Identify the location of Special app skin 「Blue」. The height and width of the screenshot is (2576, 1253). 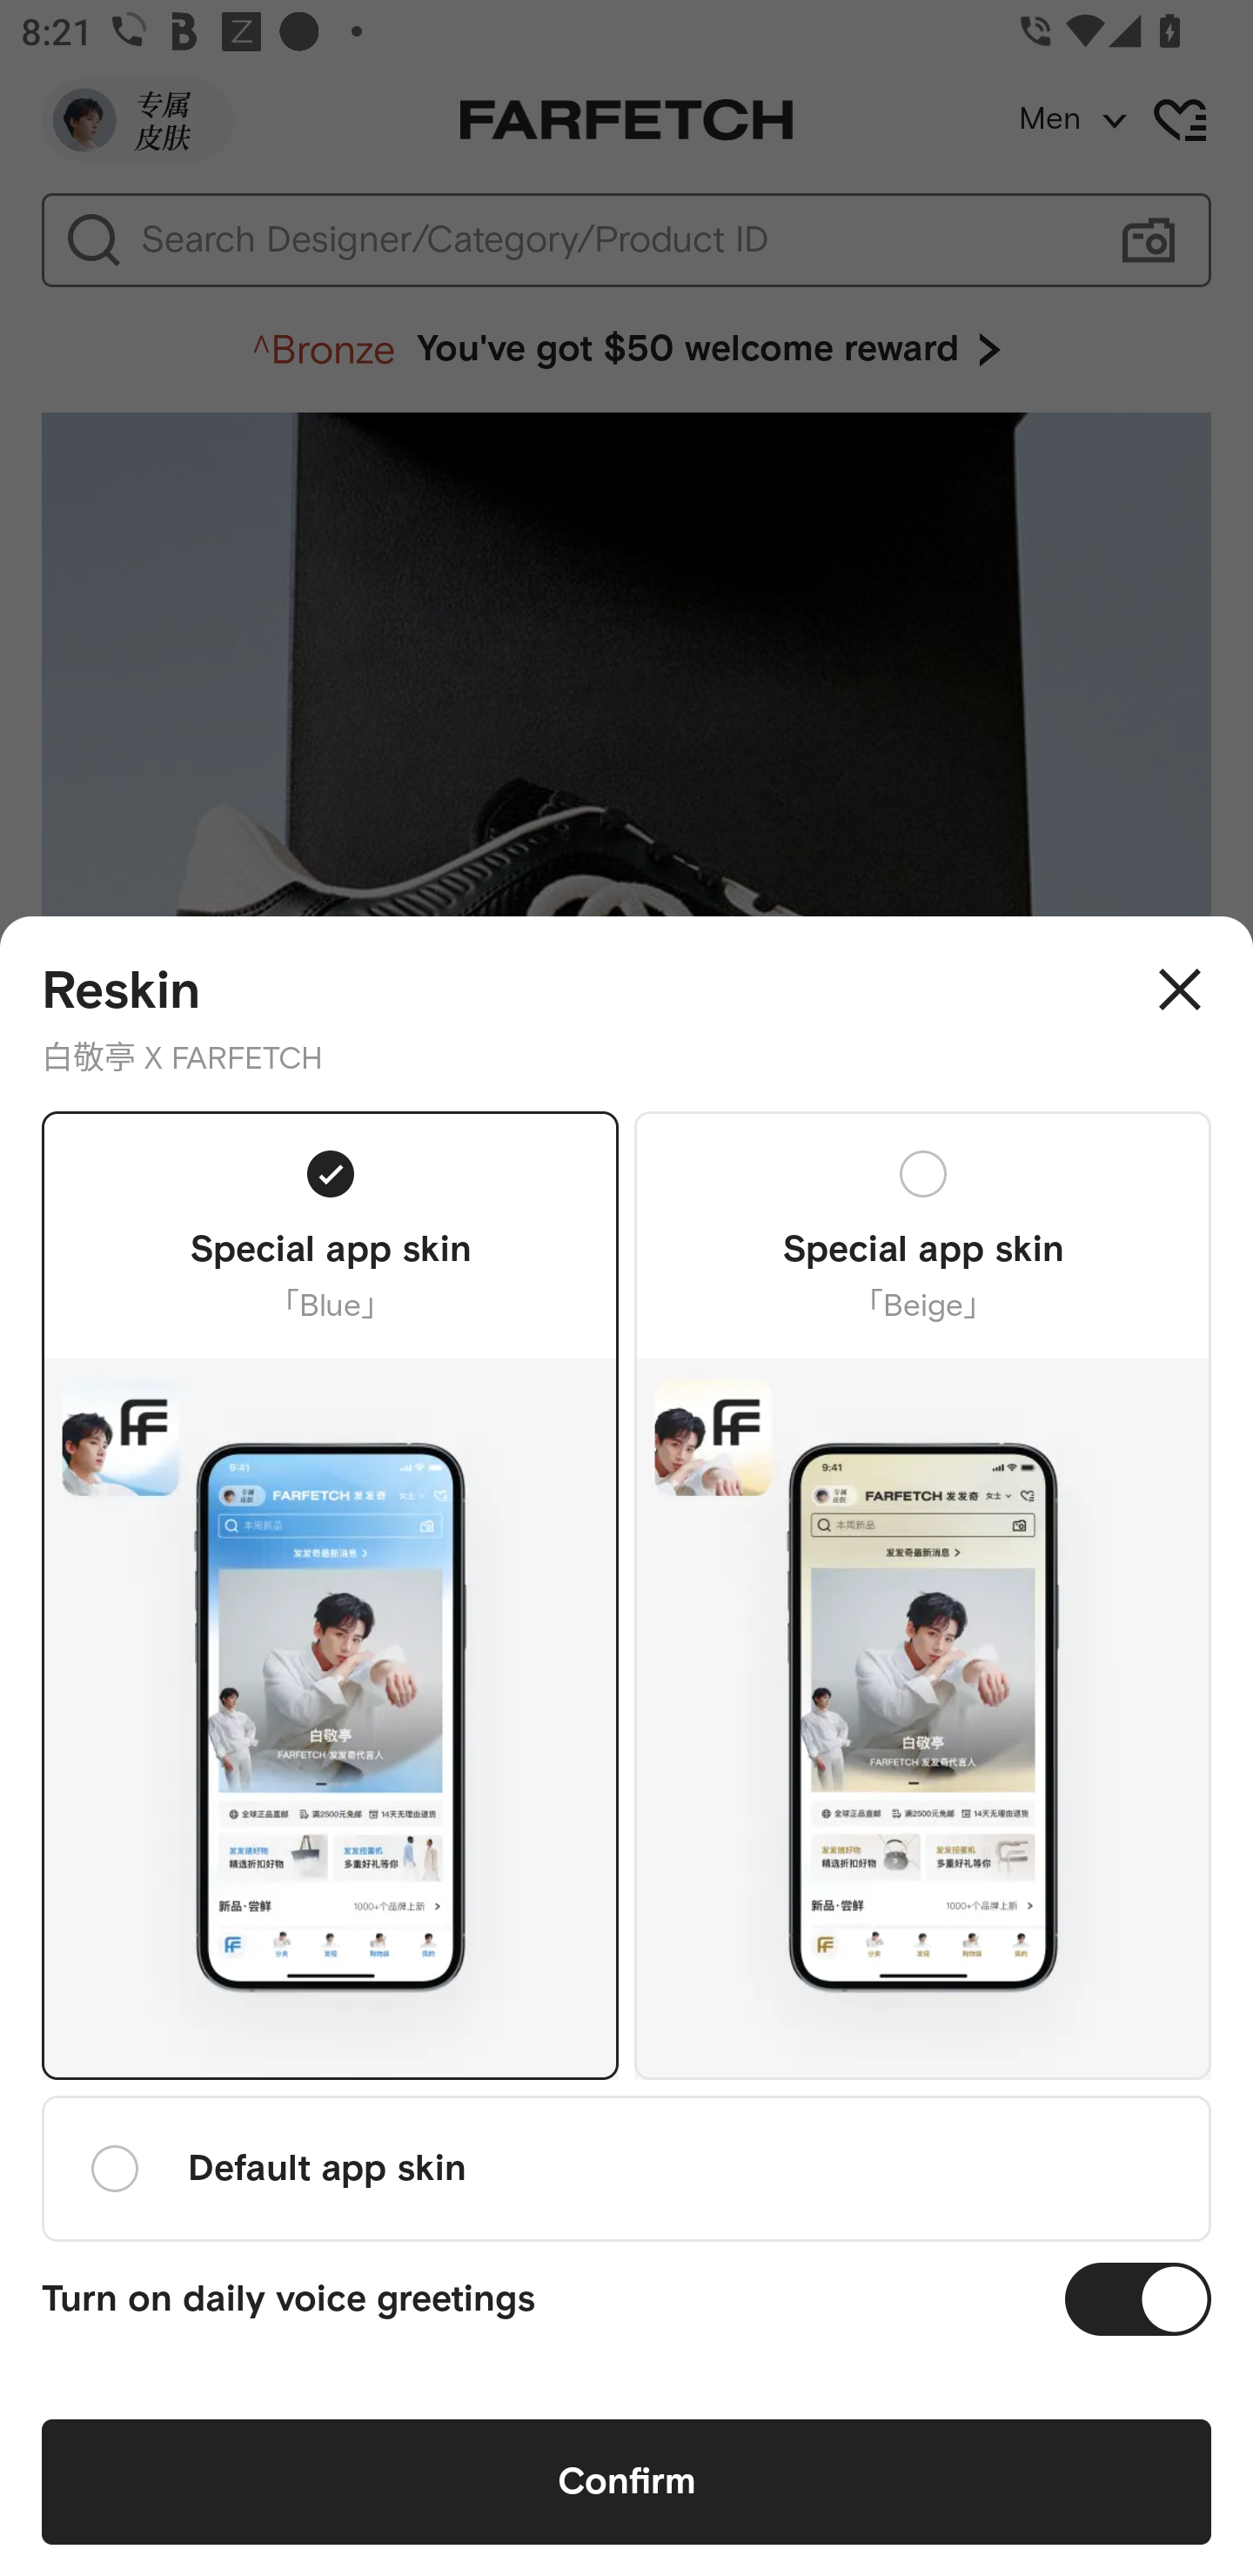
(330, 1594).